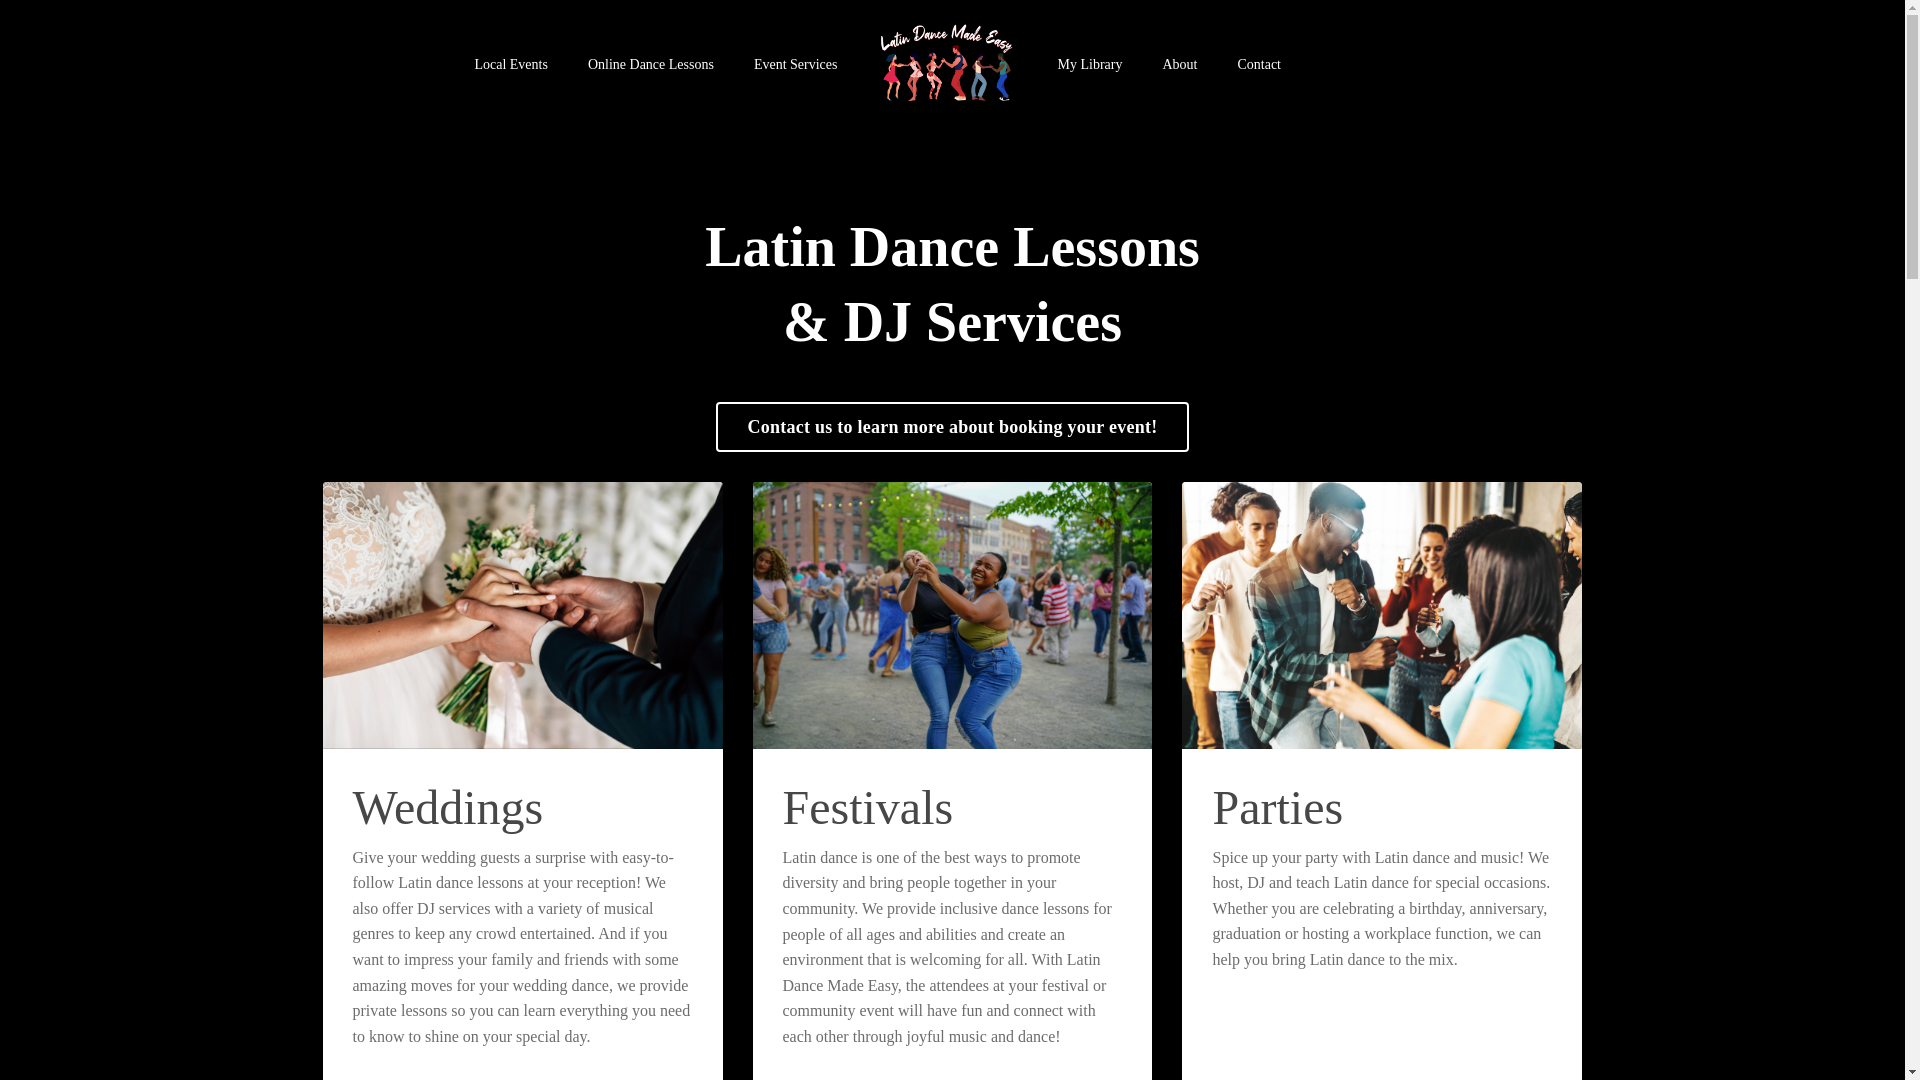  Describe the element at coordinates (510, 64) in the screenshot. I see `Local Events` at that location.